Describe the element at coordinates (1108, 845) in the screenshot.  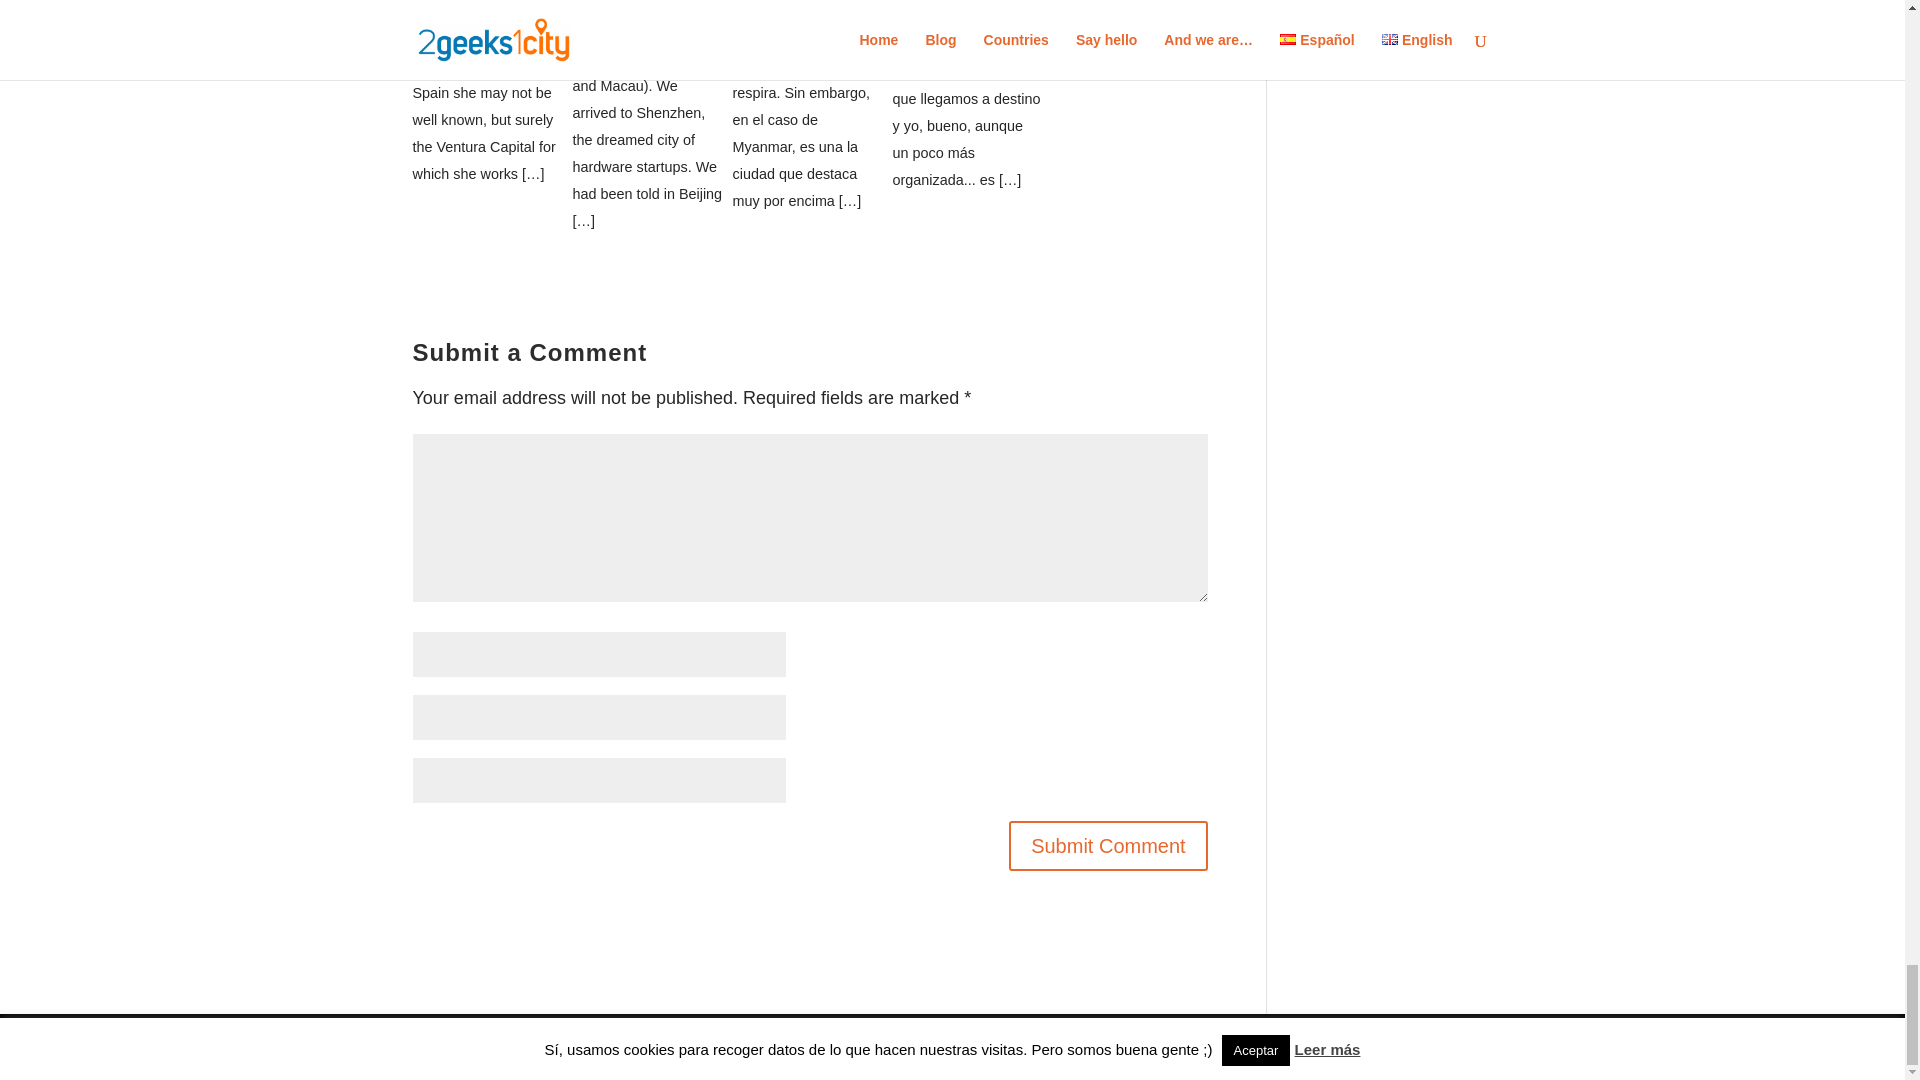
I see `Submit Comment` at that location.